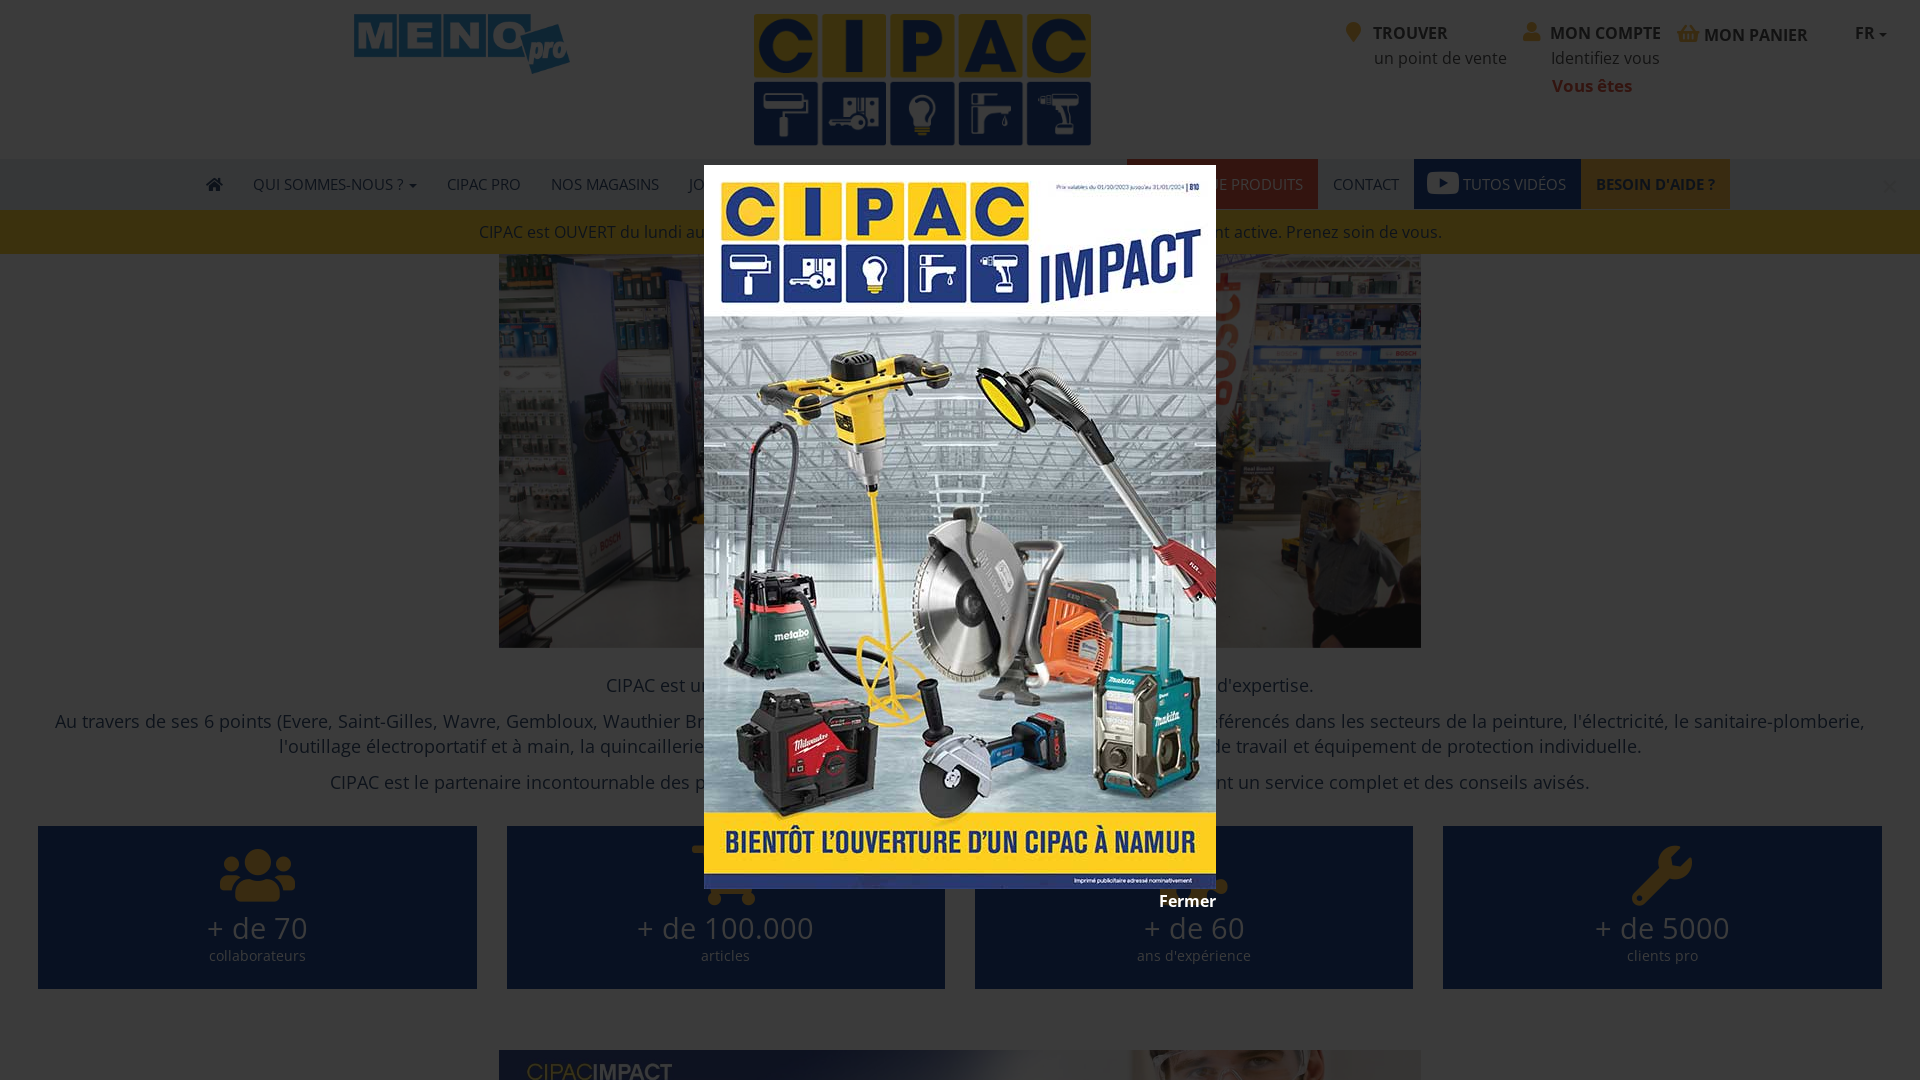  Describe the element at coordinates (484, 184) in the screenshot. I see `CIPAC PRO` at that location.